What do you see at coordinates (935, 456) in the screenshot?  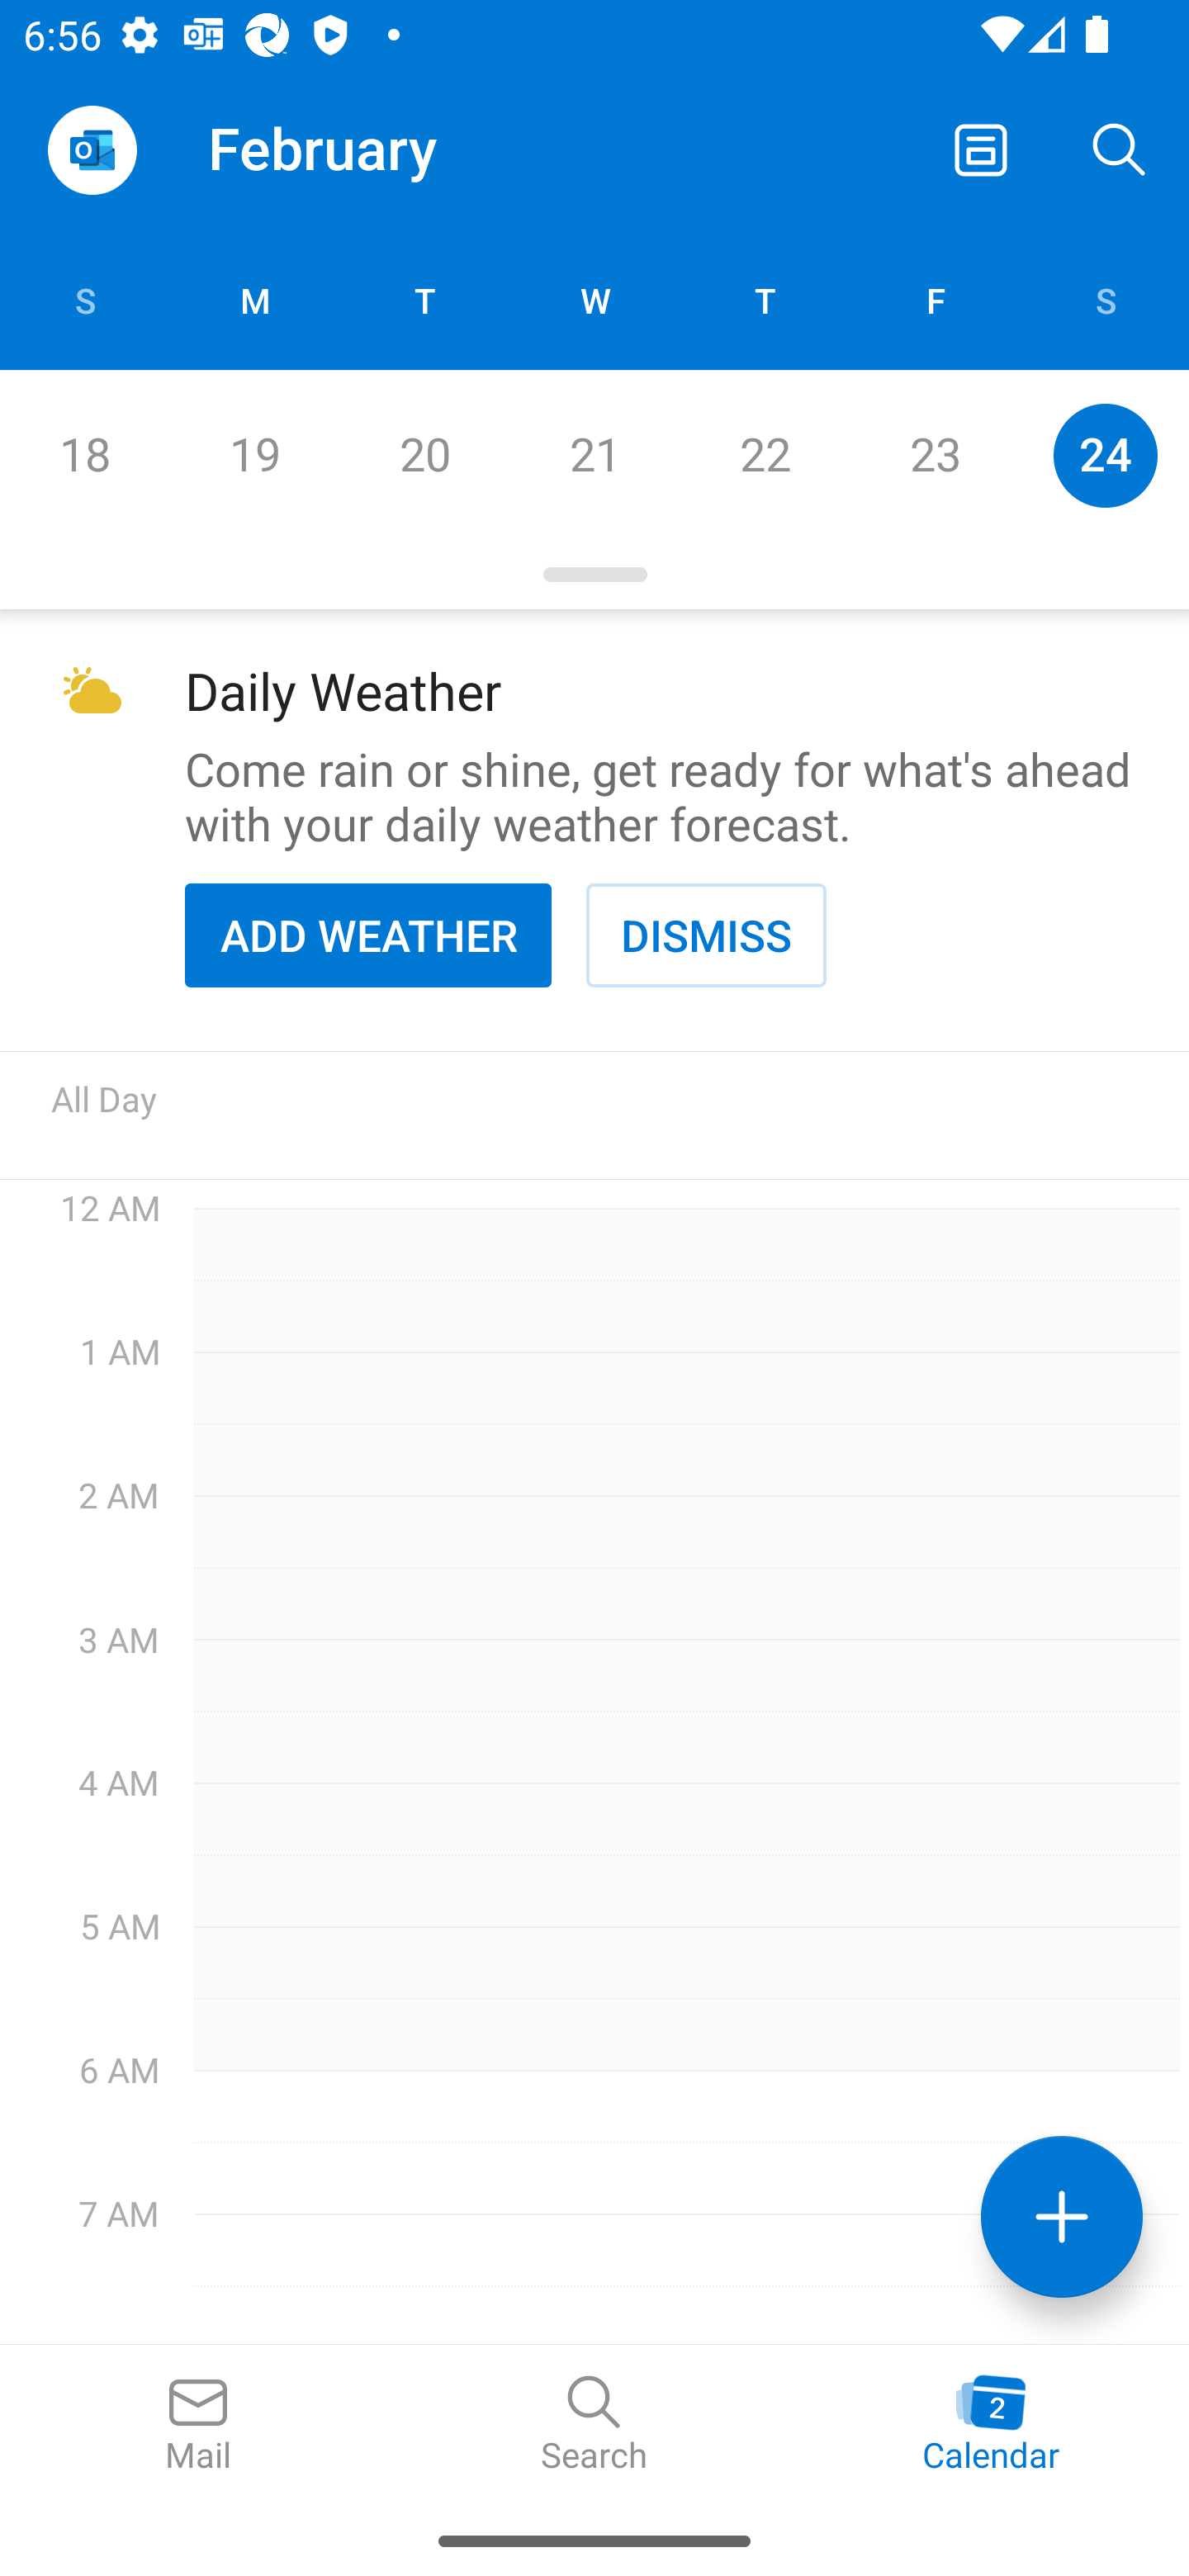 I see `23 Friday, February 23` at bounding box center [935, 456].